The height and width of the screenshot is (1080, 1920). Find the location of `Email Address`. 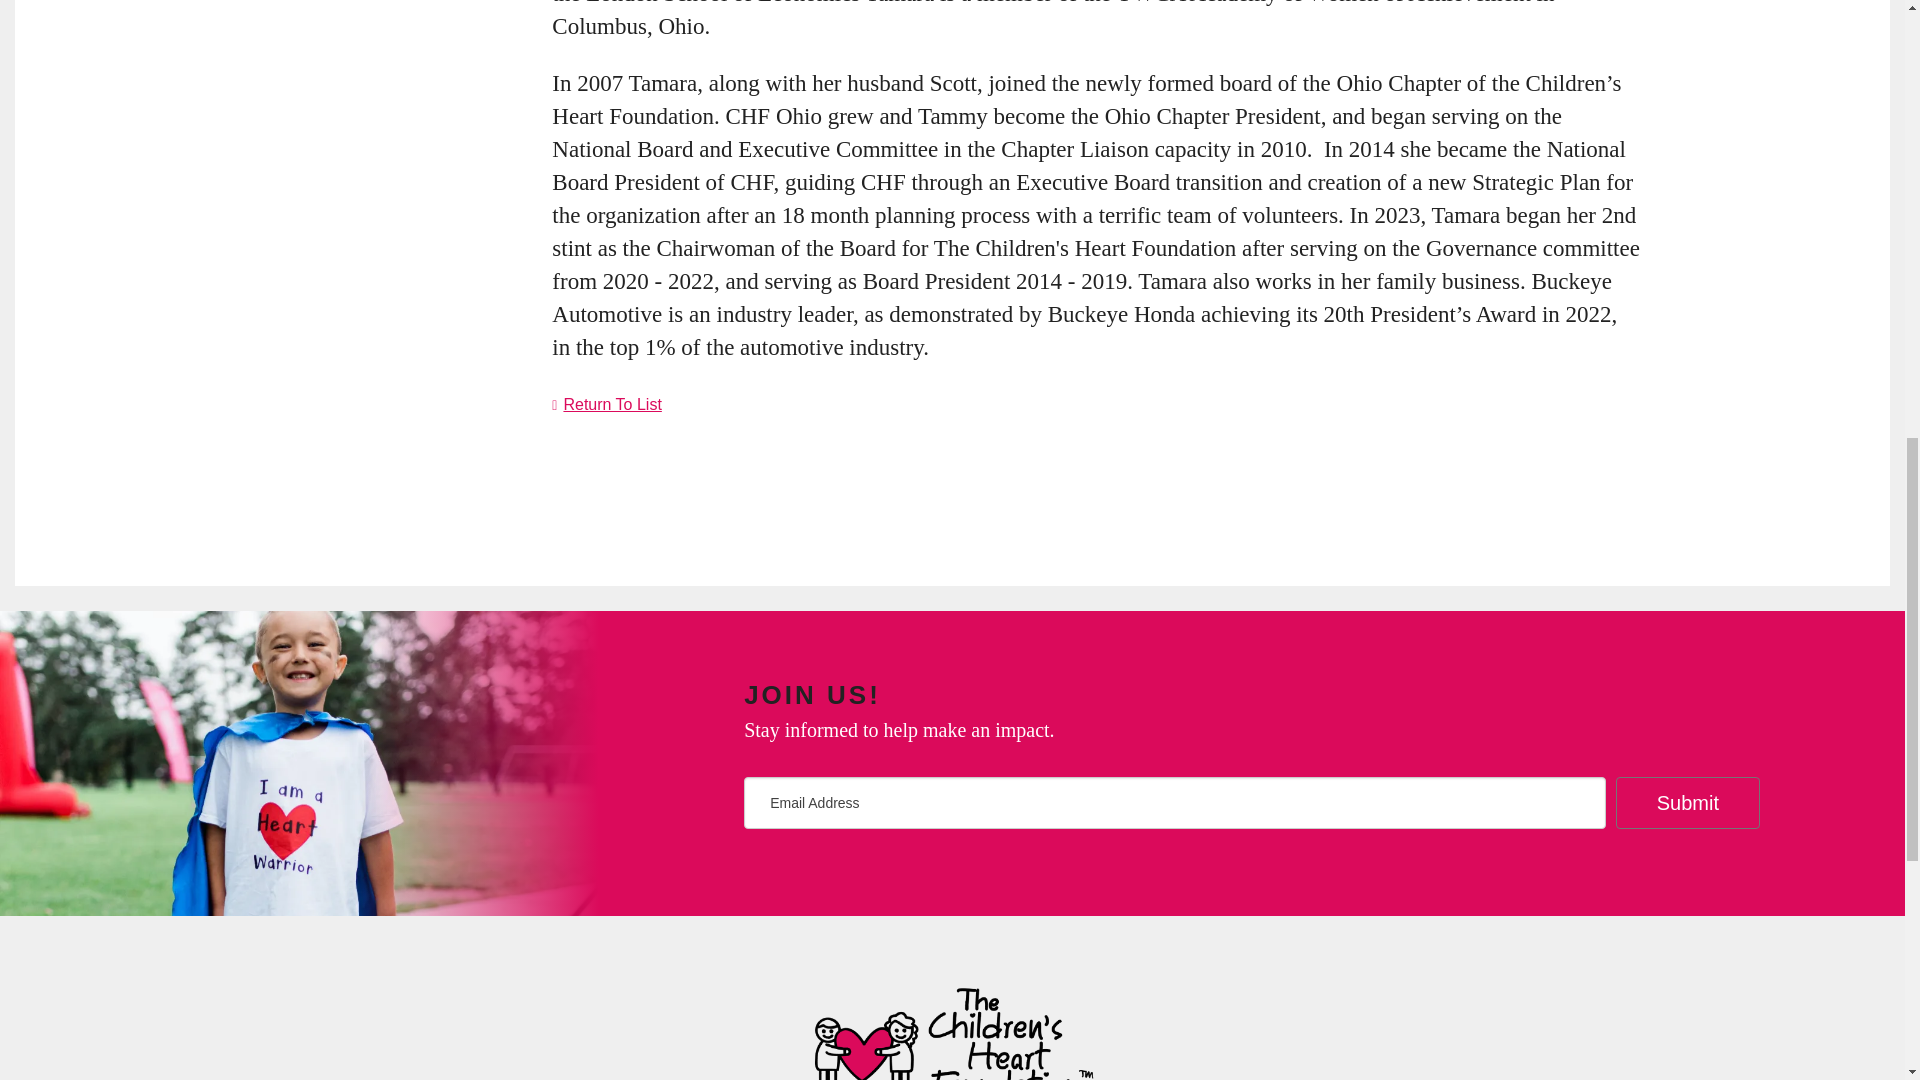

Email Address is located at coordinates (1174, 802).